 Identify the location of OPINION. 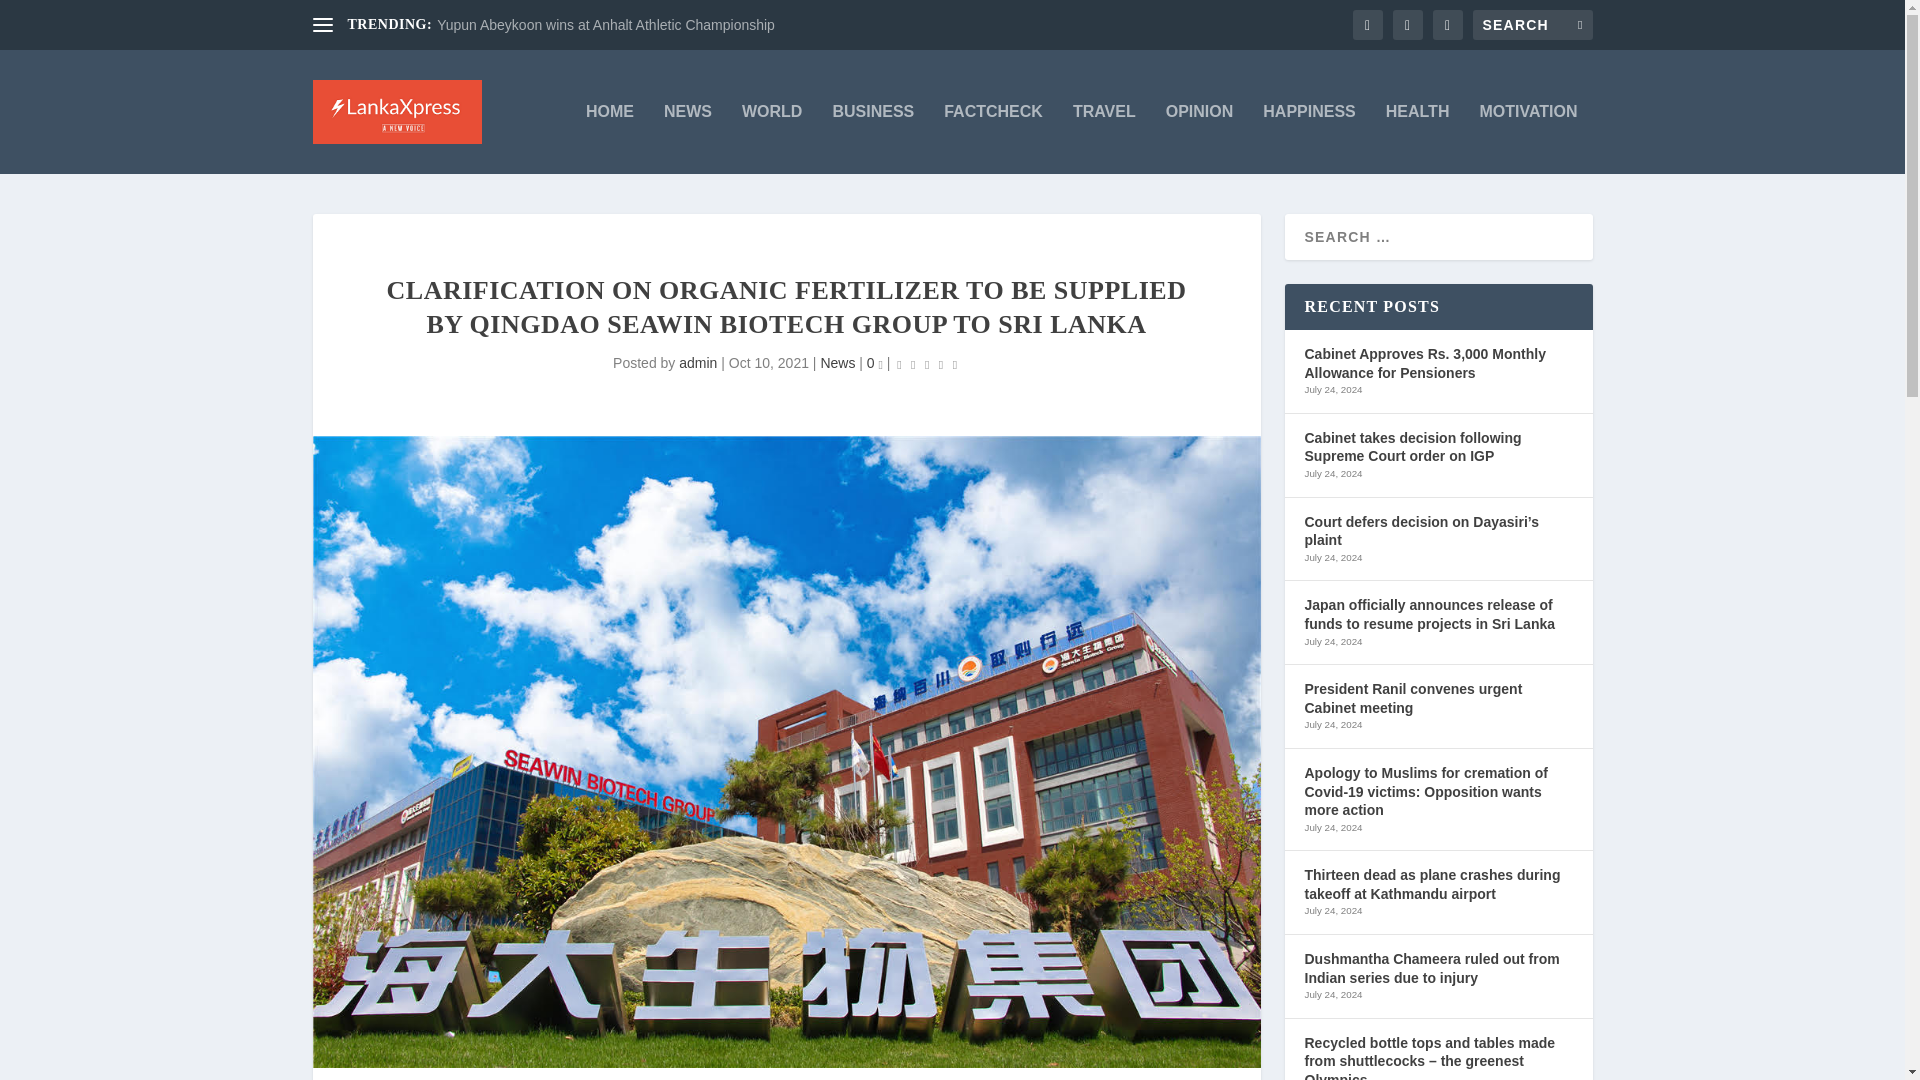
(1200, 138).